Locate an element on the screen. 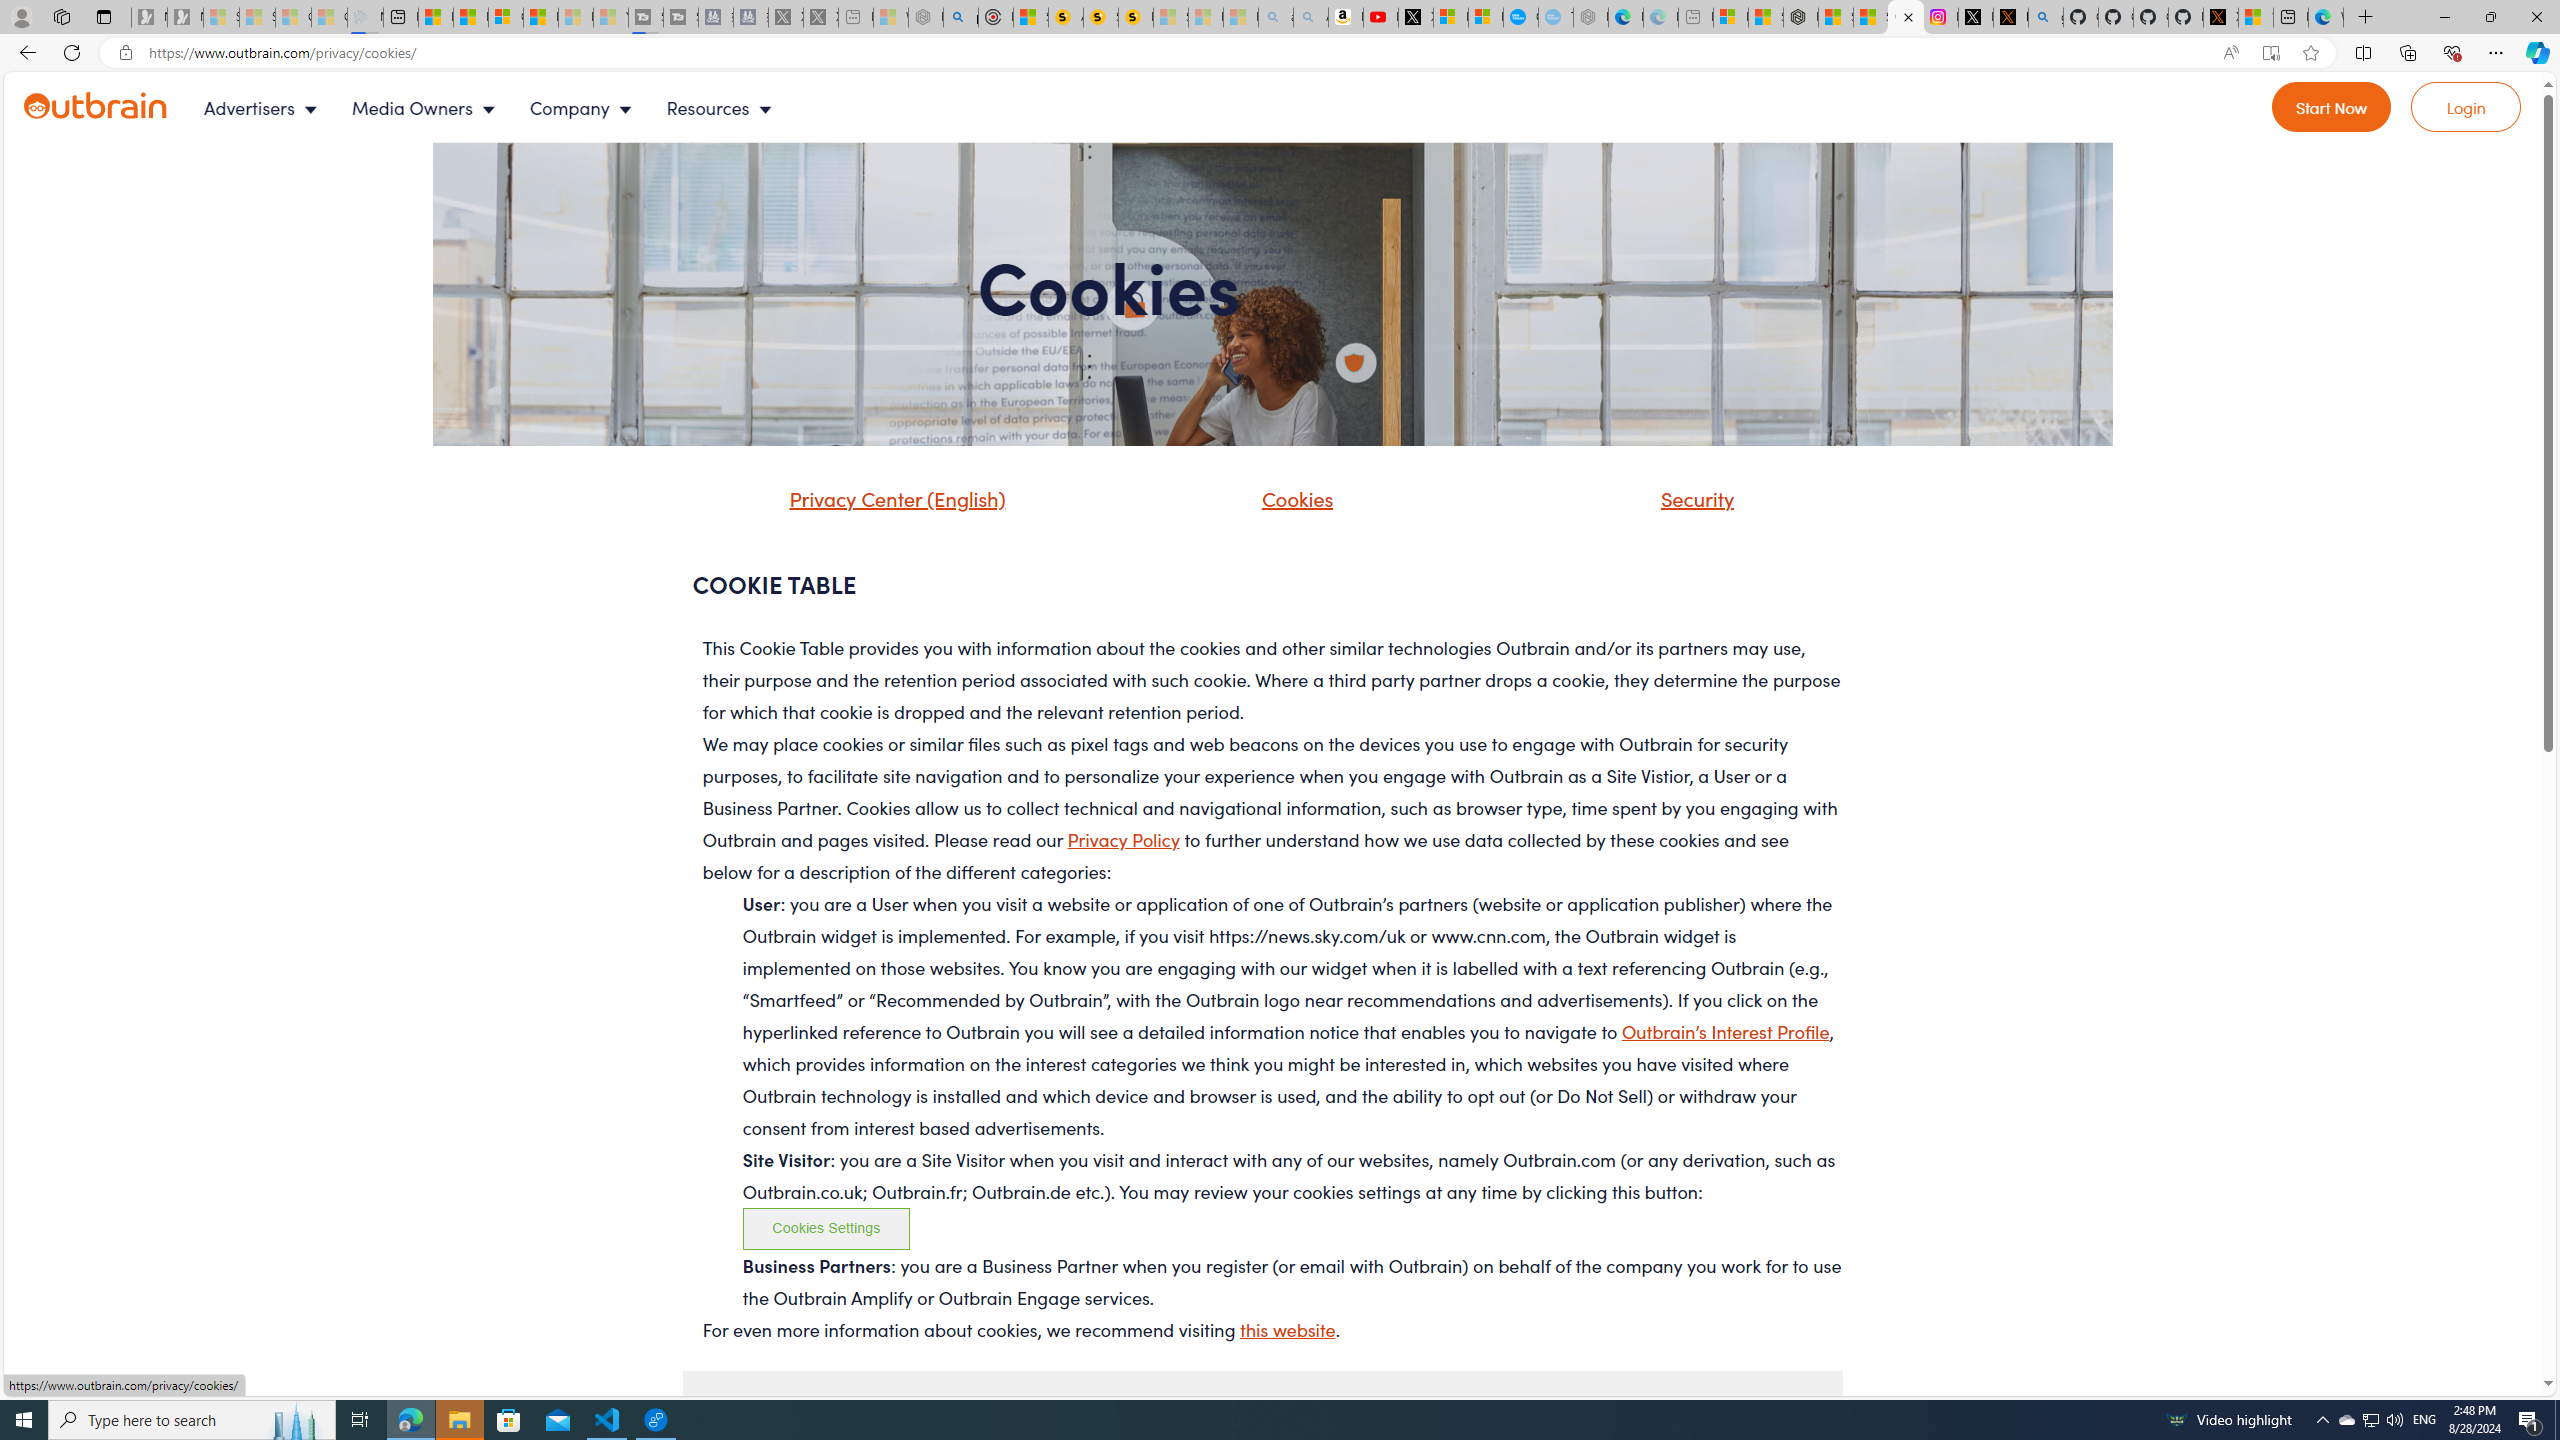  Company is located at coordinates (586, 108).